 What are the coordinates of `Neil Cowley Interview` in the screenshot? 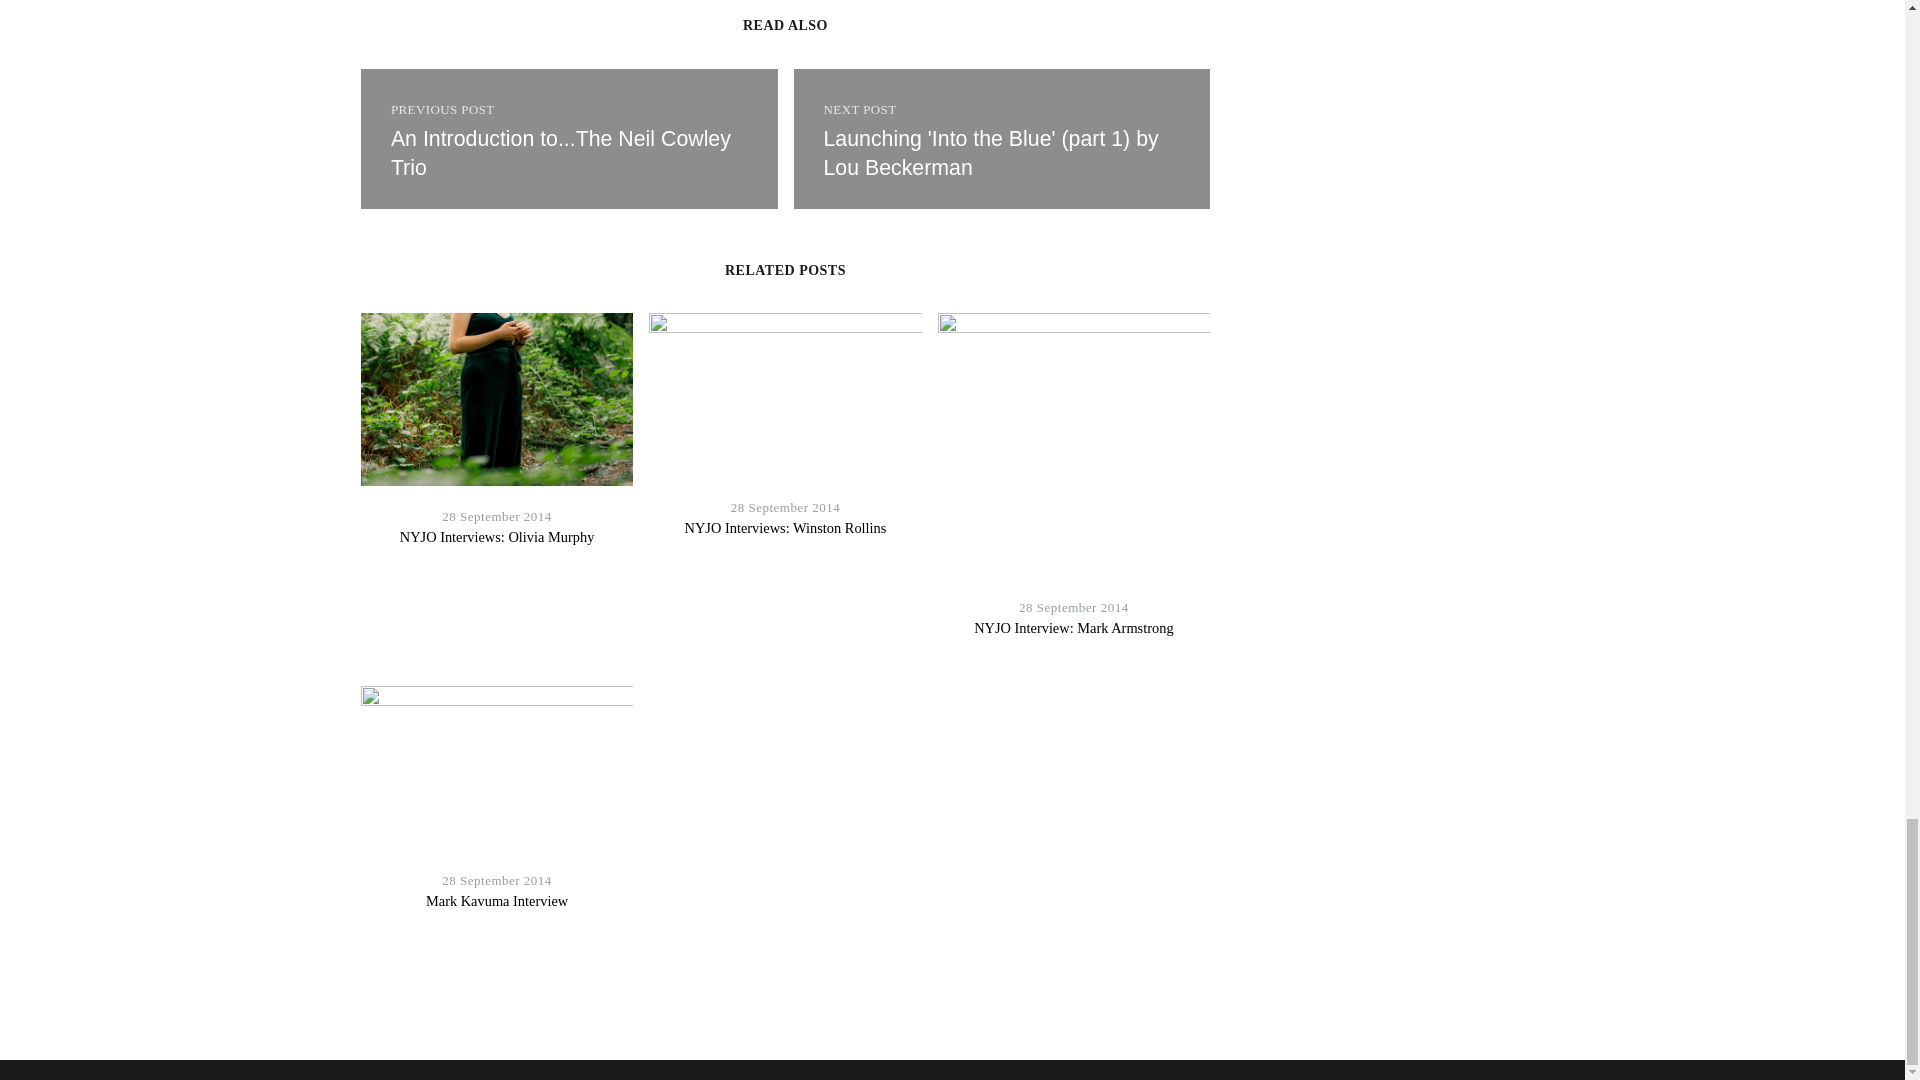 It's located at (1002, 139).